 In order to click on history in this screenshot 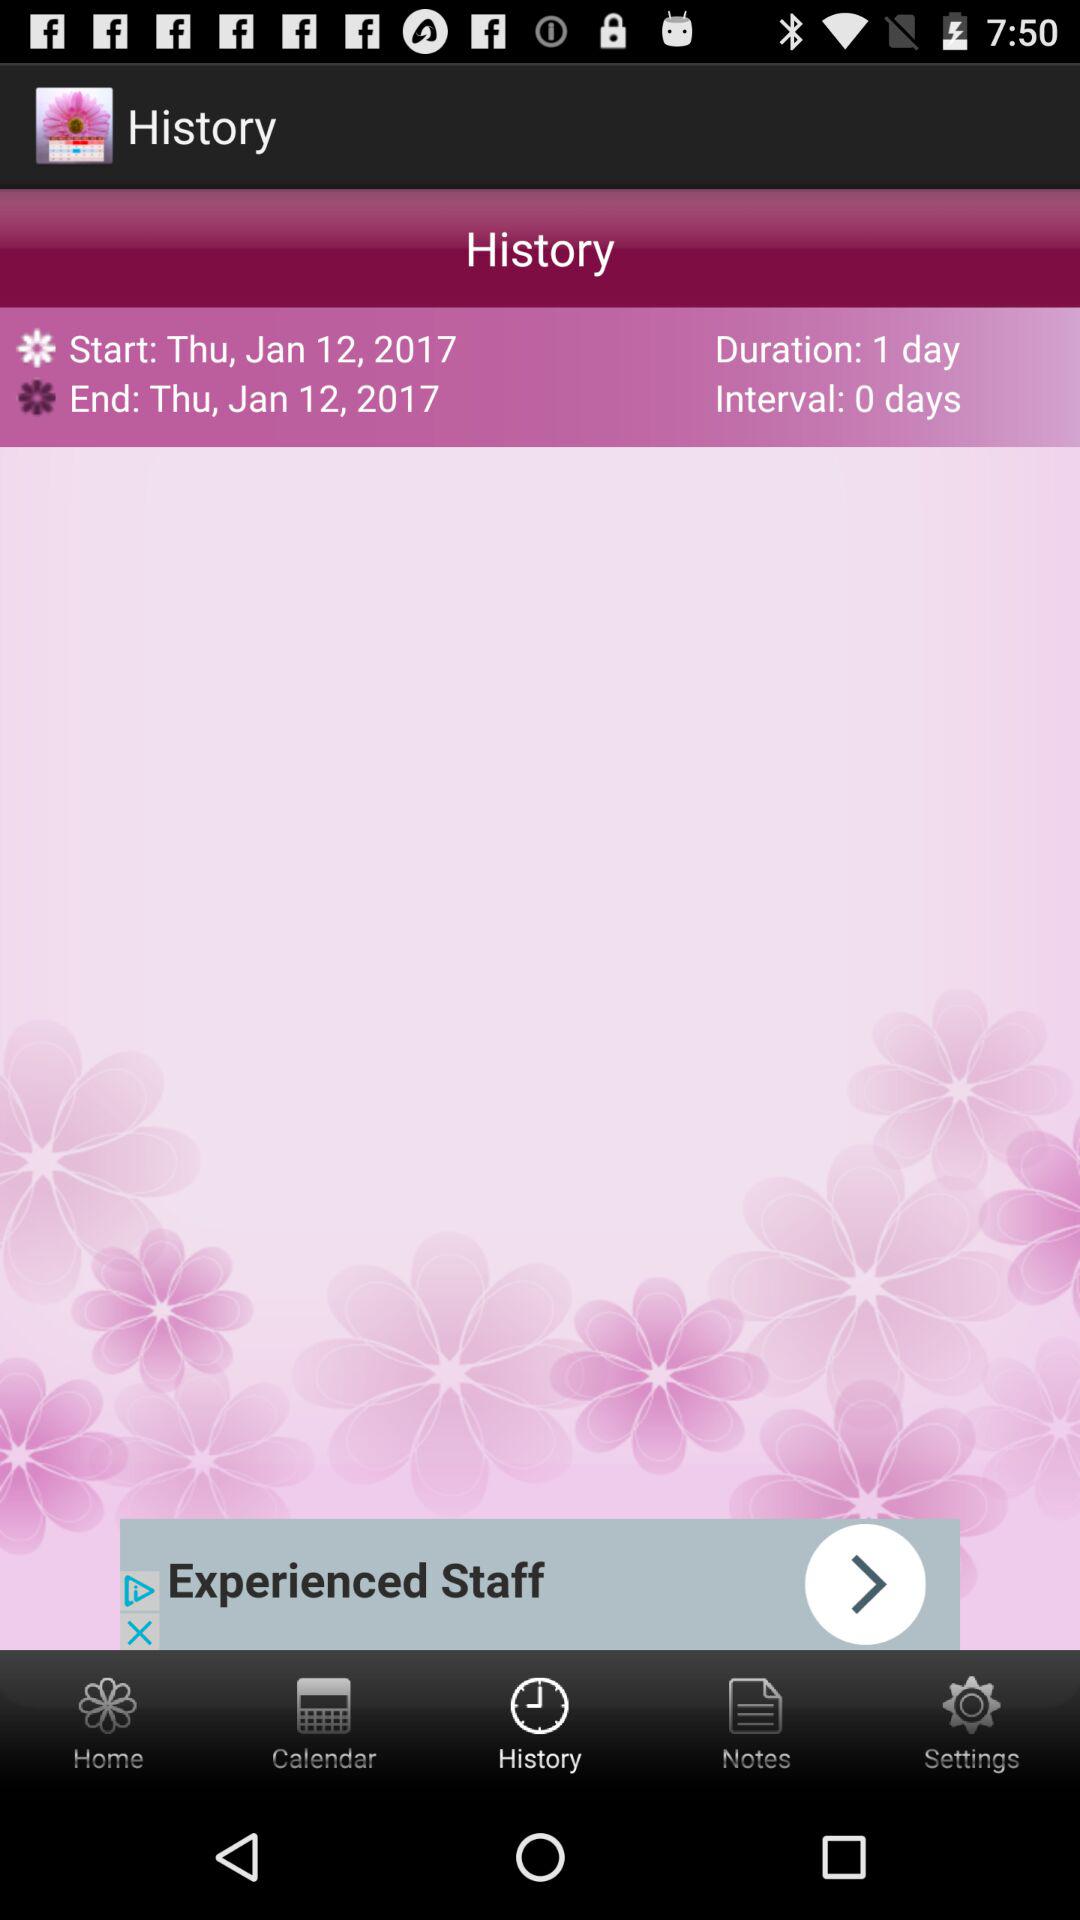, I will do `click(540, 1722)`.